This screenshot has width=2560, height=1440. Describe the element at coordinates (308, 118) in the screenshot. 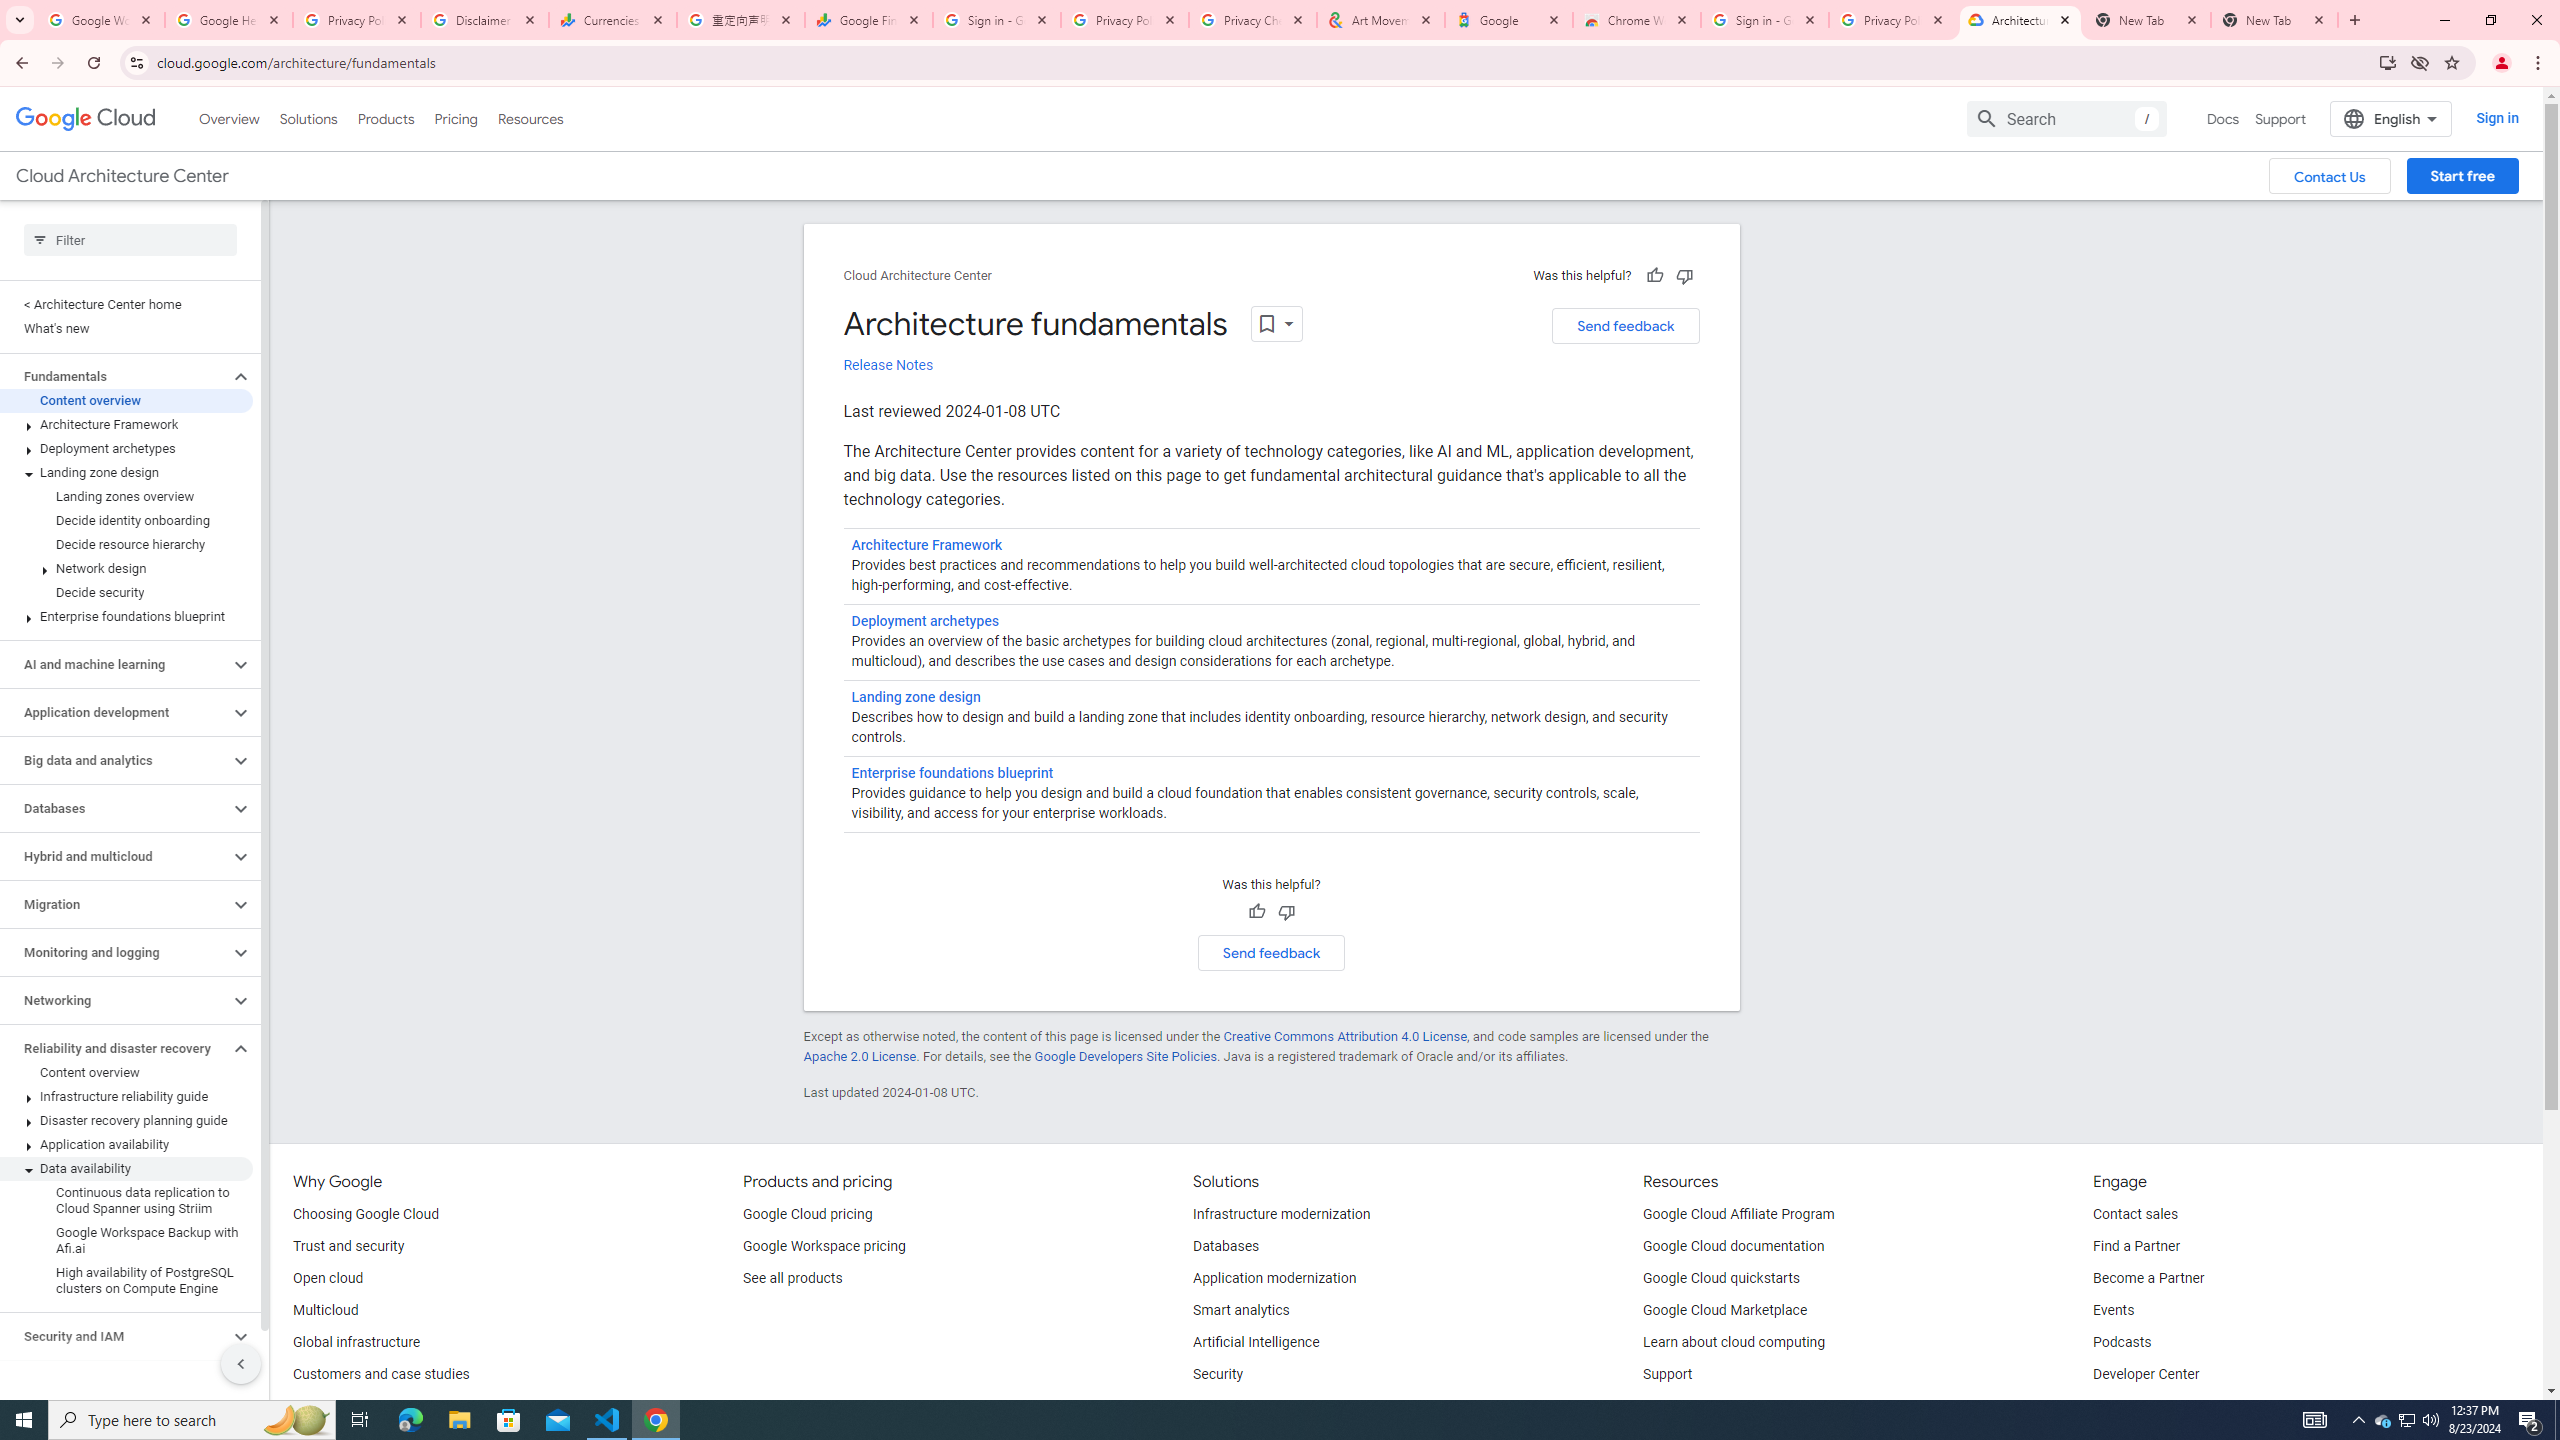

I see `Solutions` at that location.